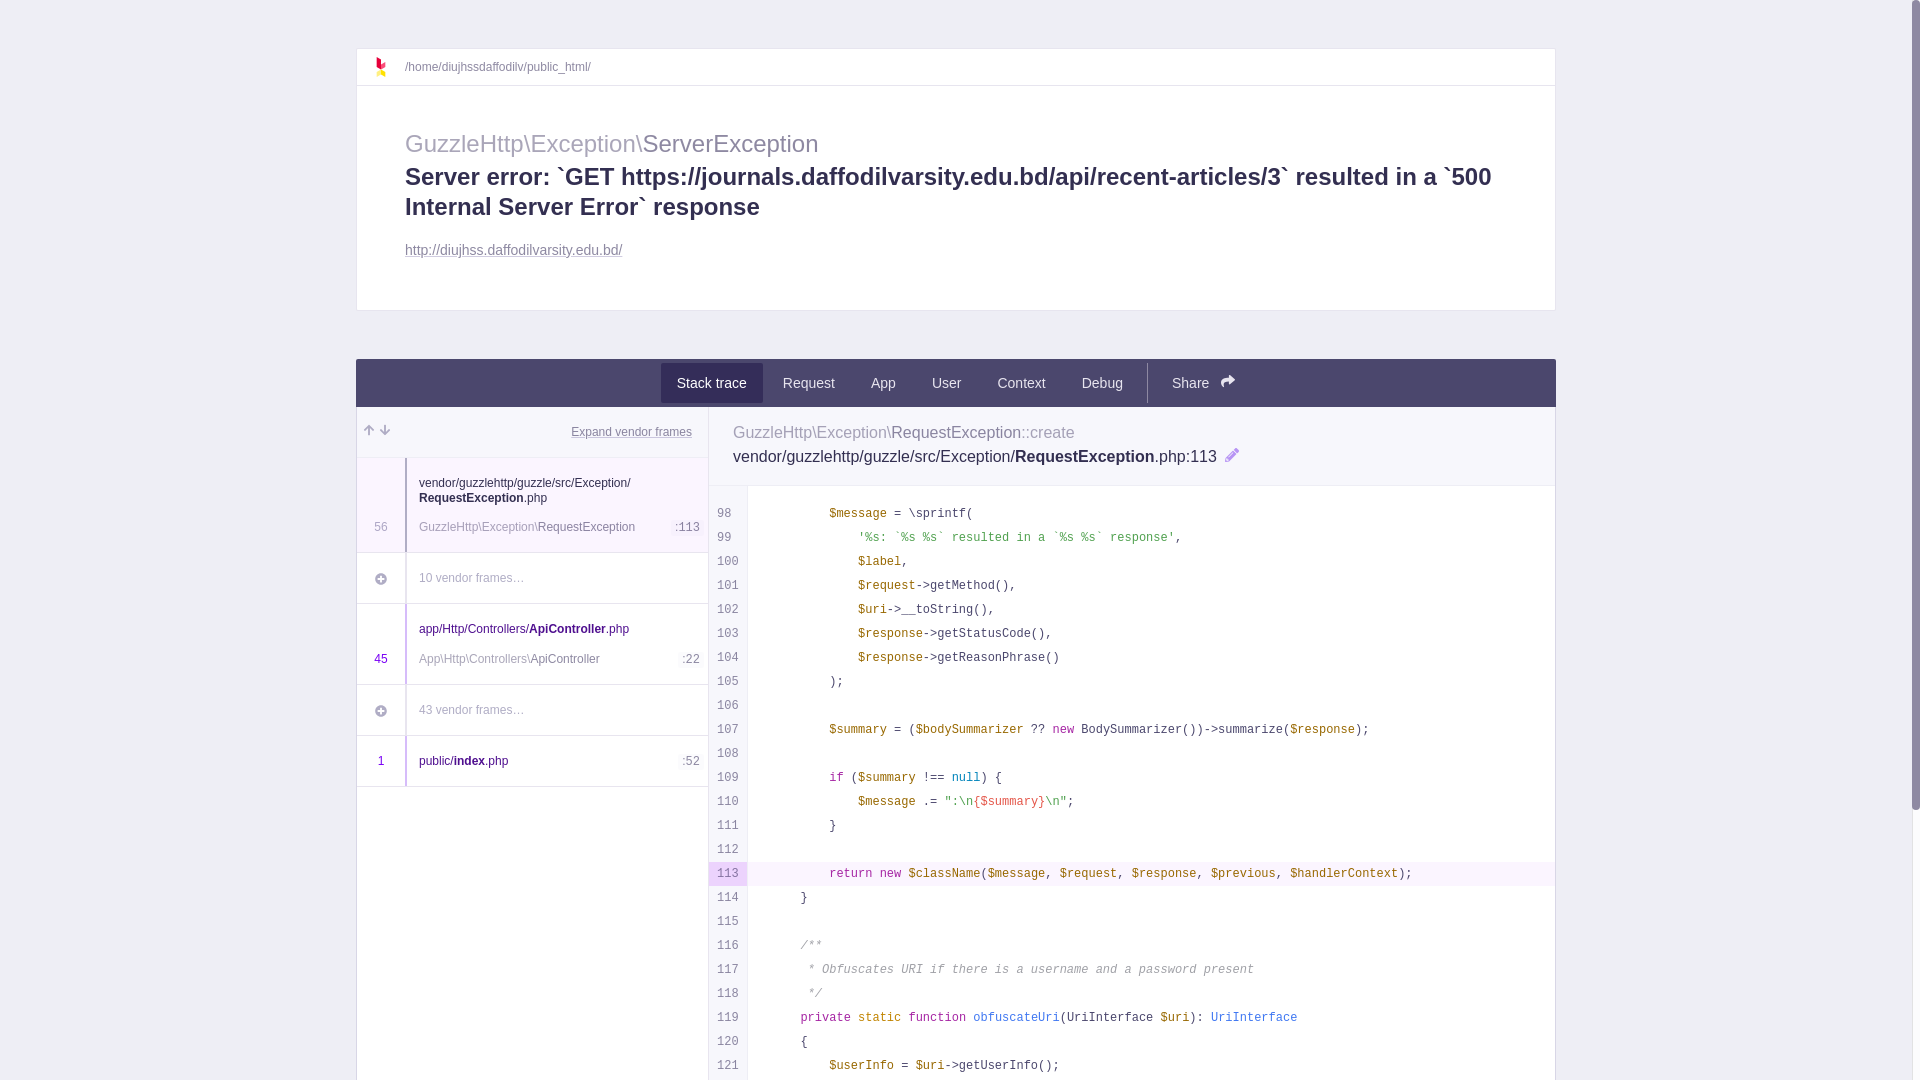 The width and height of the screenshot is (1920, 1080). What do you see at coordinates (389, 67) in the screenshot?
I see `Ignition docs` at bounding box center [389, 67].